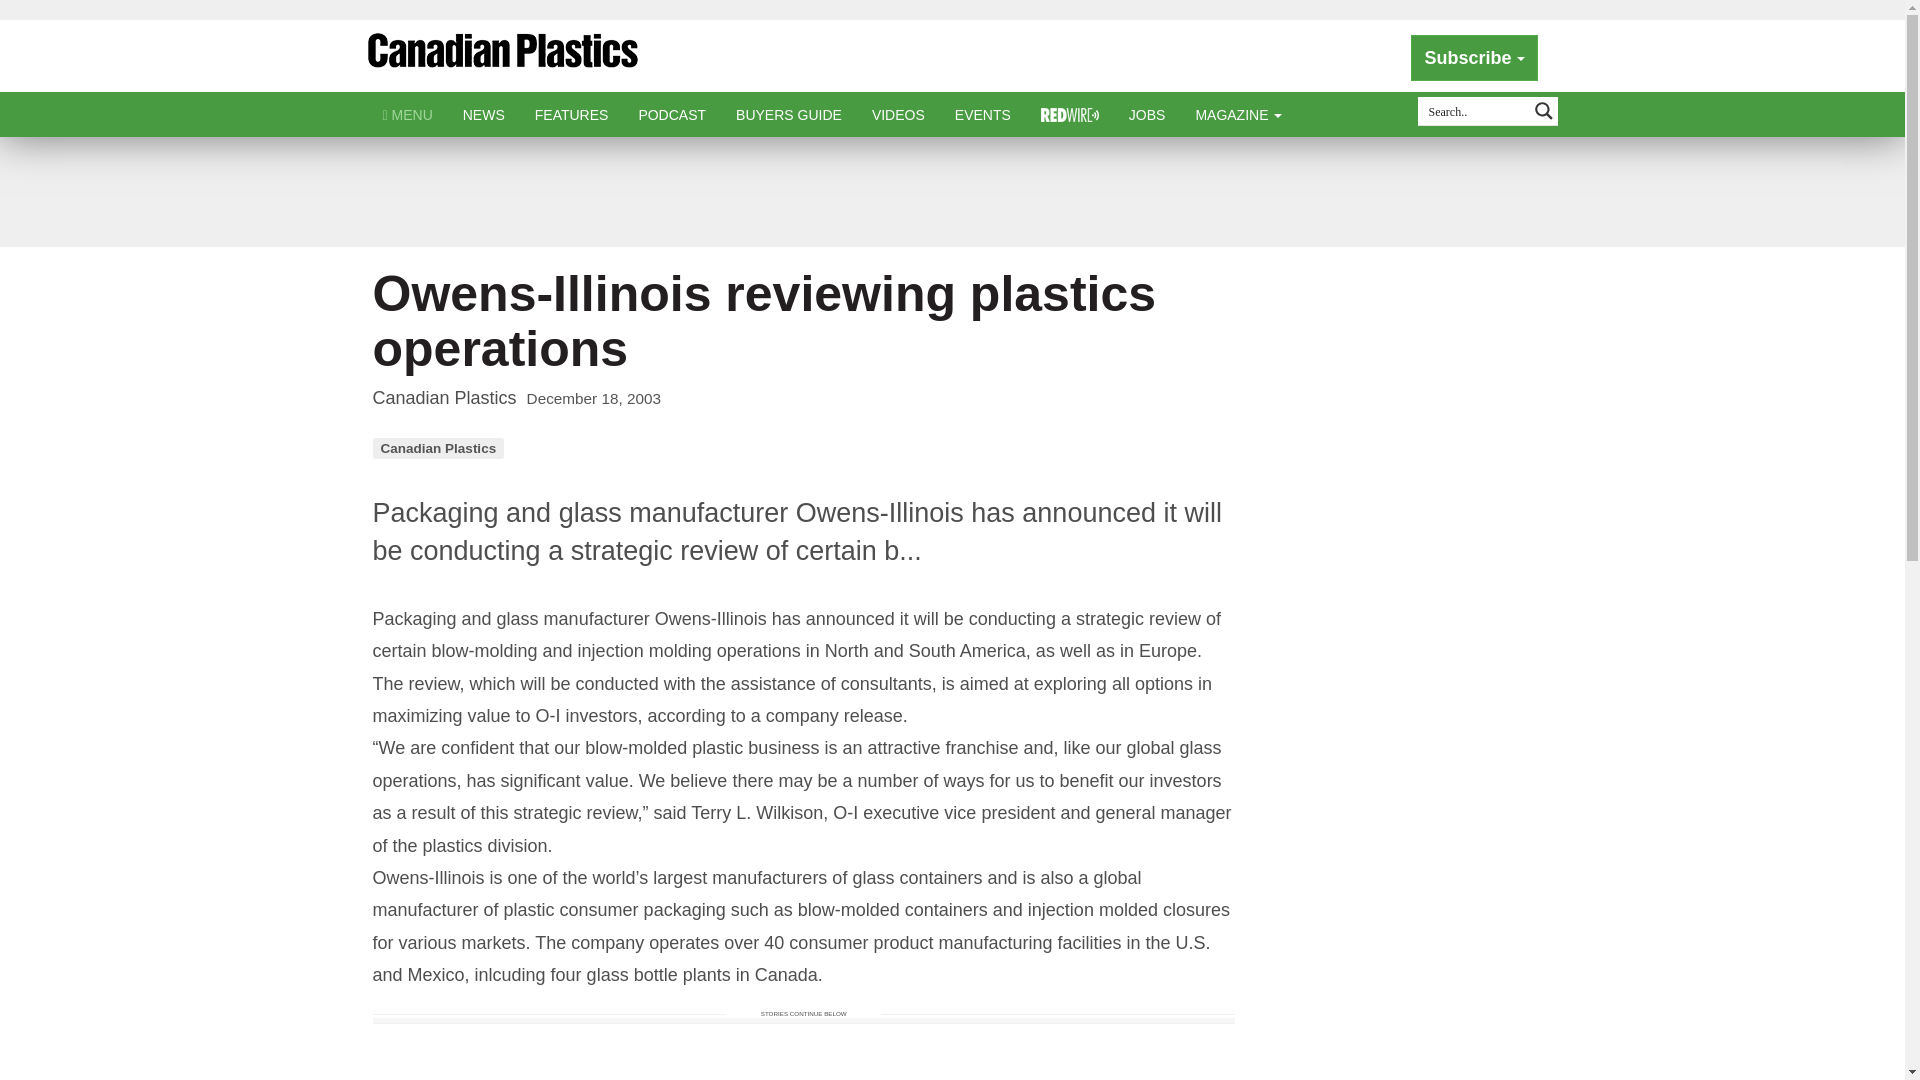 The image size is (1920, 1080). I want to click on VIDEOS, so click(898, 114).